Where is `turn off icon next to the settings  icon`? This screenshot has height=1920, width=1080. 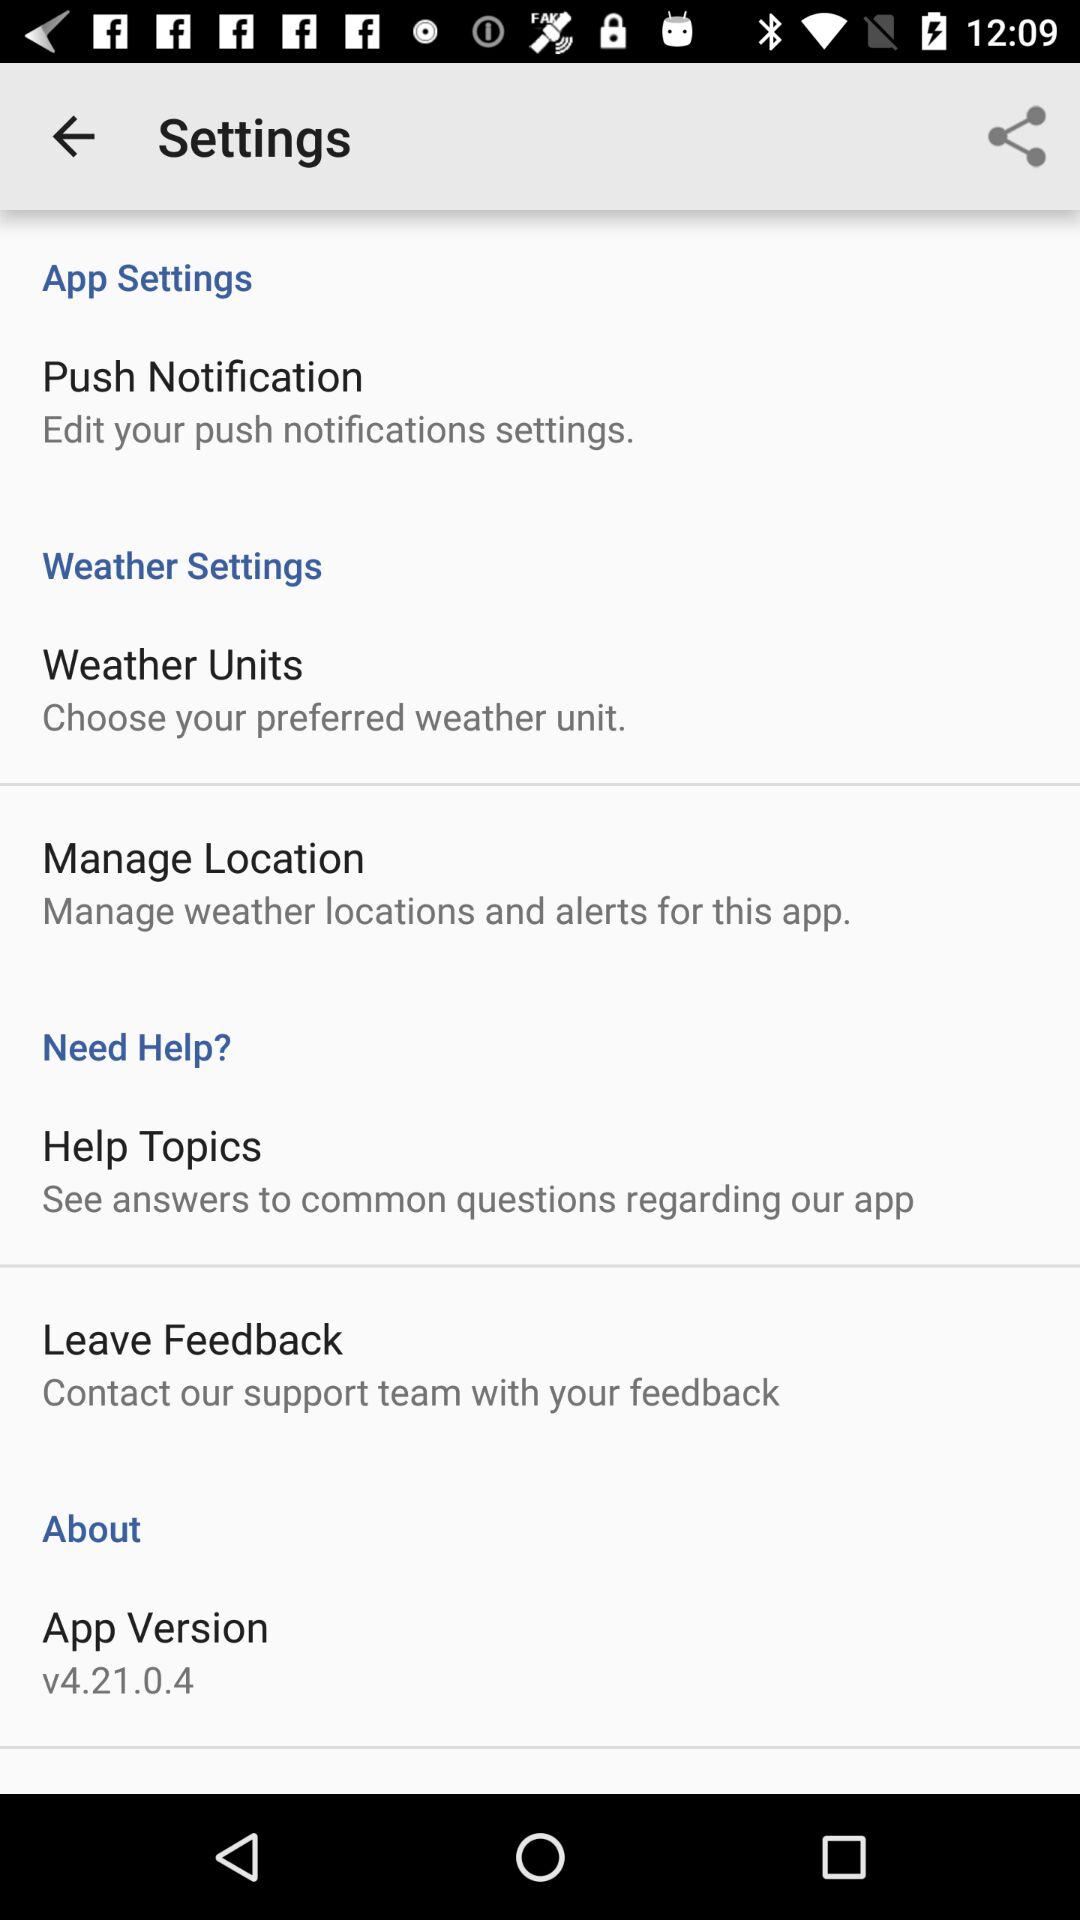 turn off icon next to the settings  icon is located at coordinates (73, 136).